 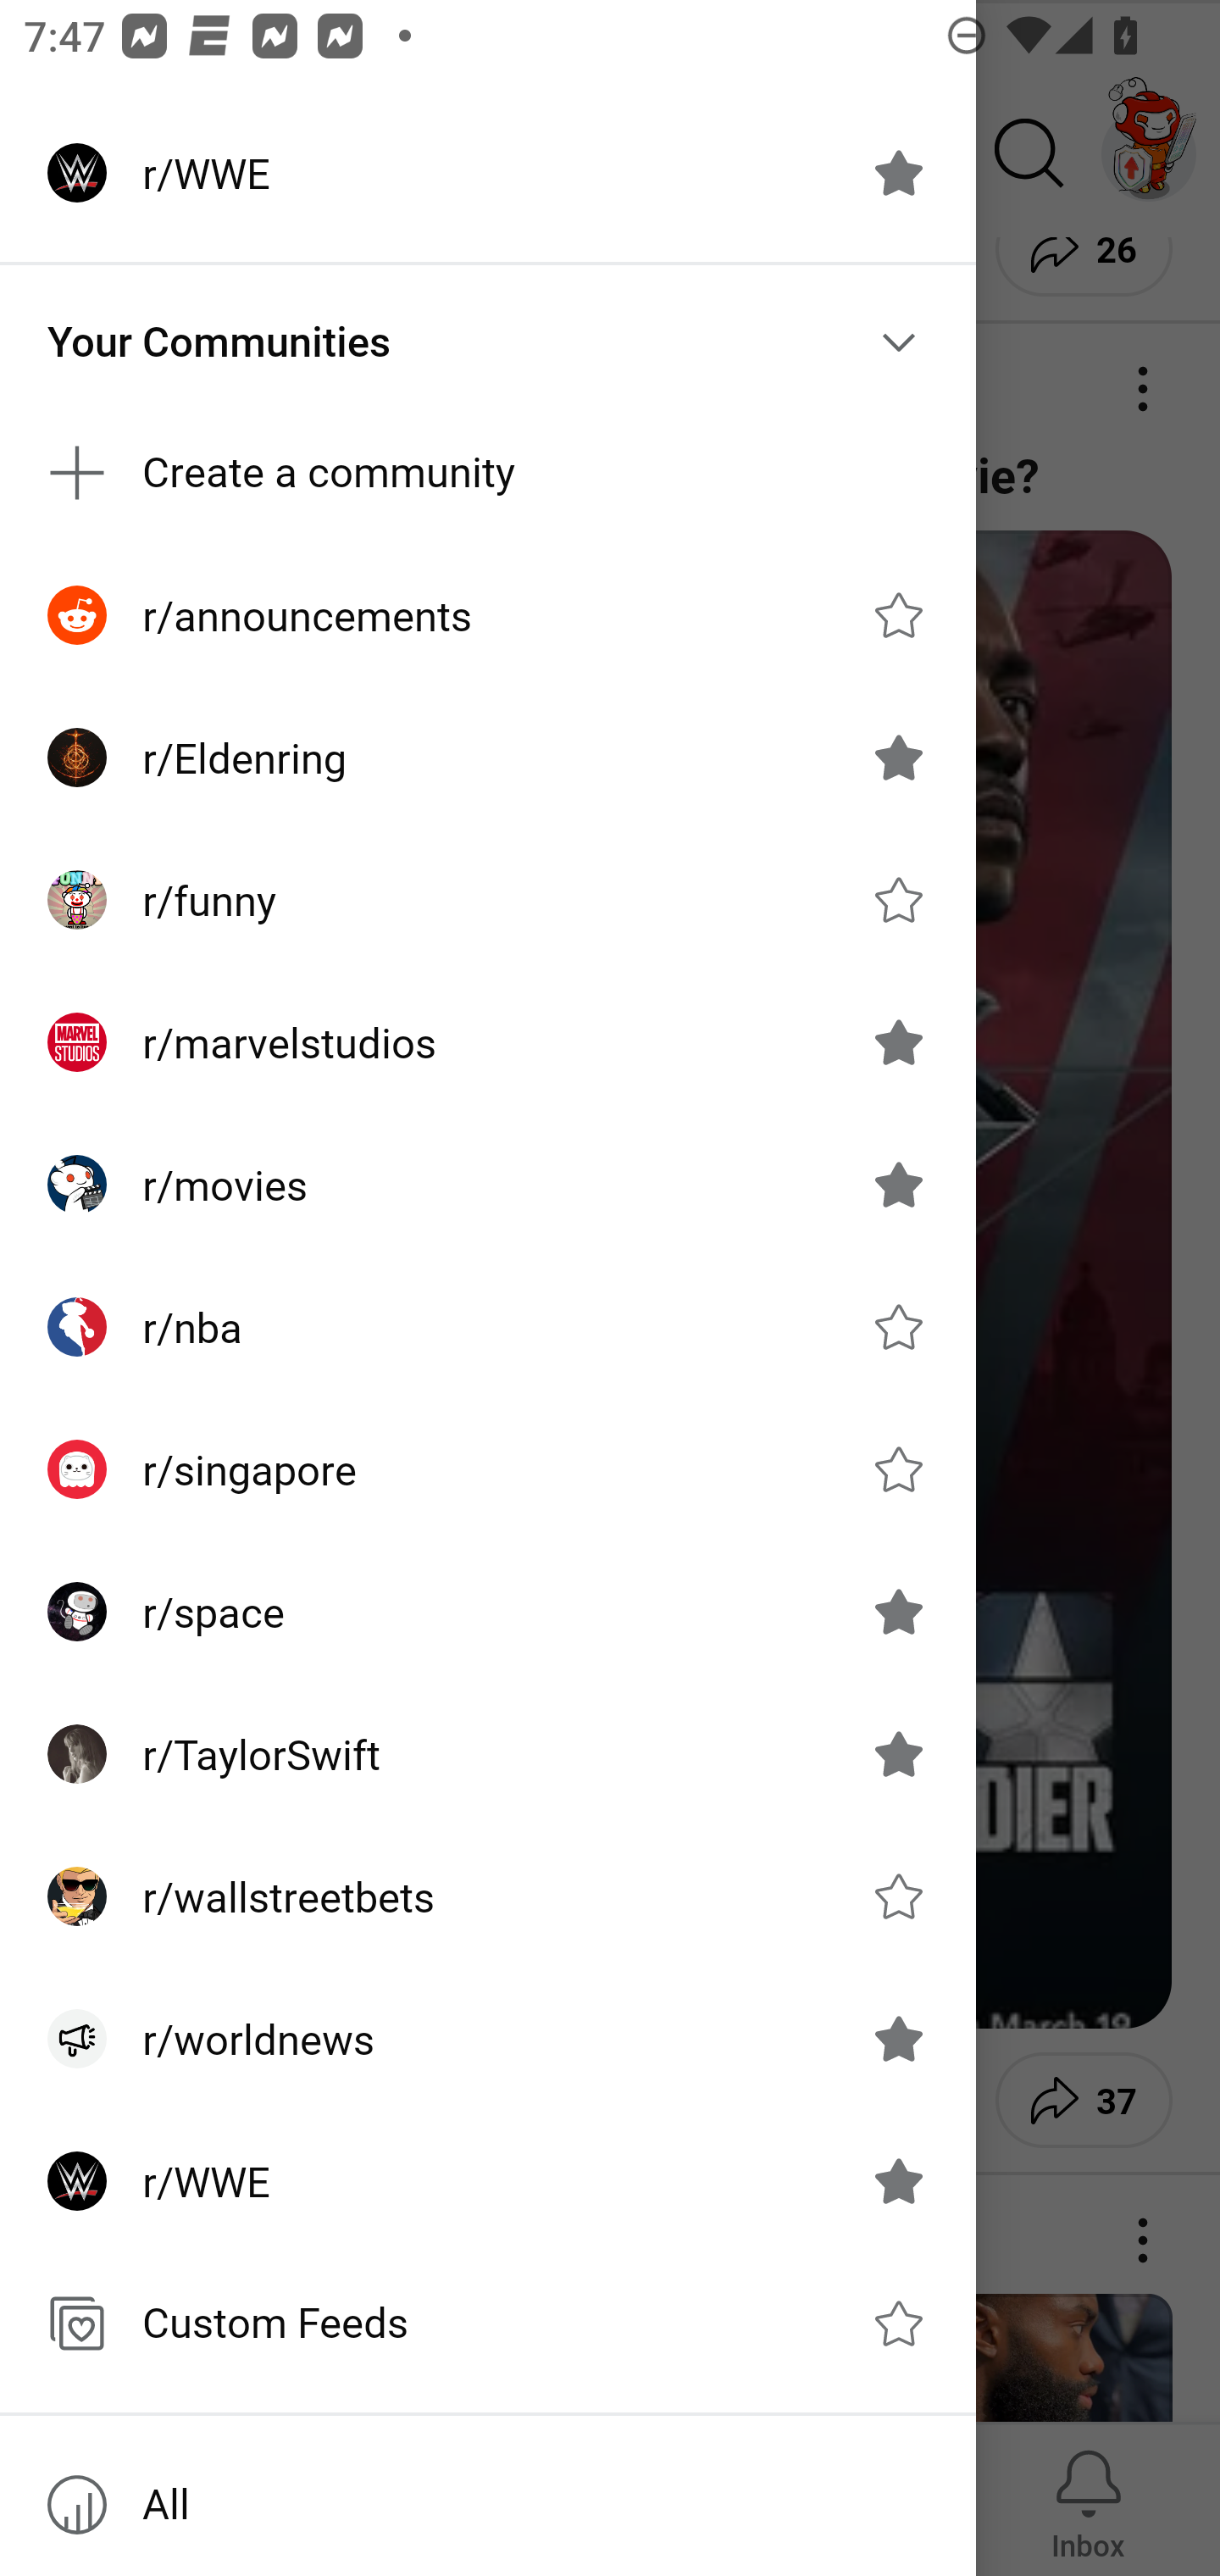 I want to click on r/WWE Unfavorite r/WWE, so click(x=488, y=172).